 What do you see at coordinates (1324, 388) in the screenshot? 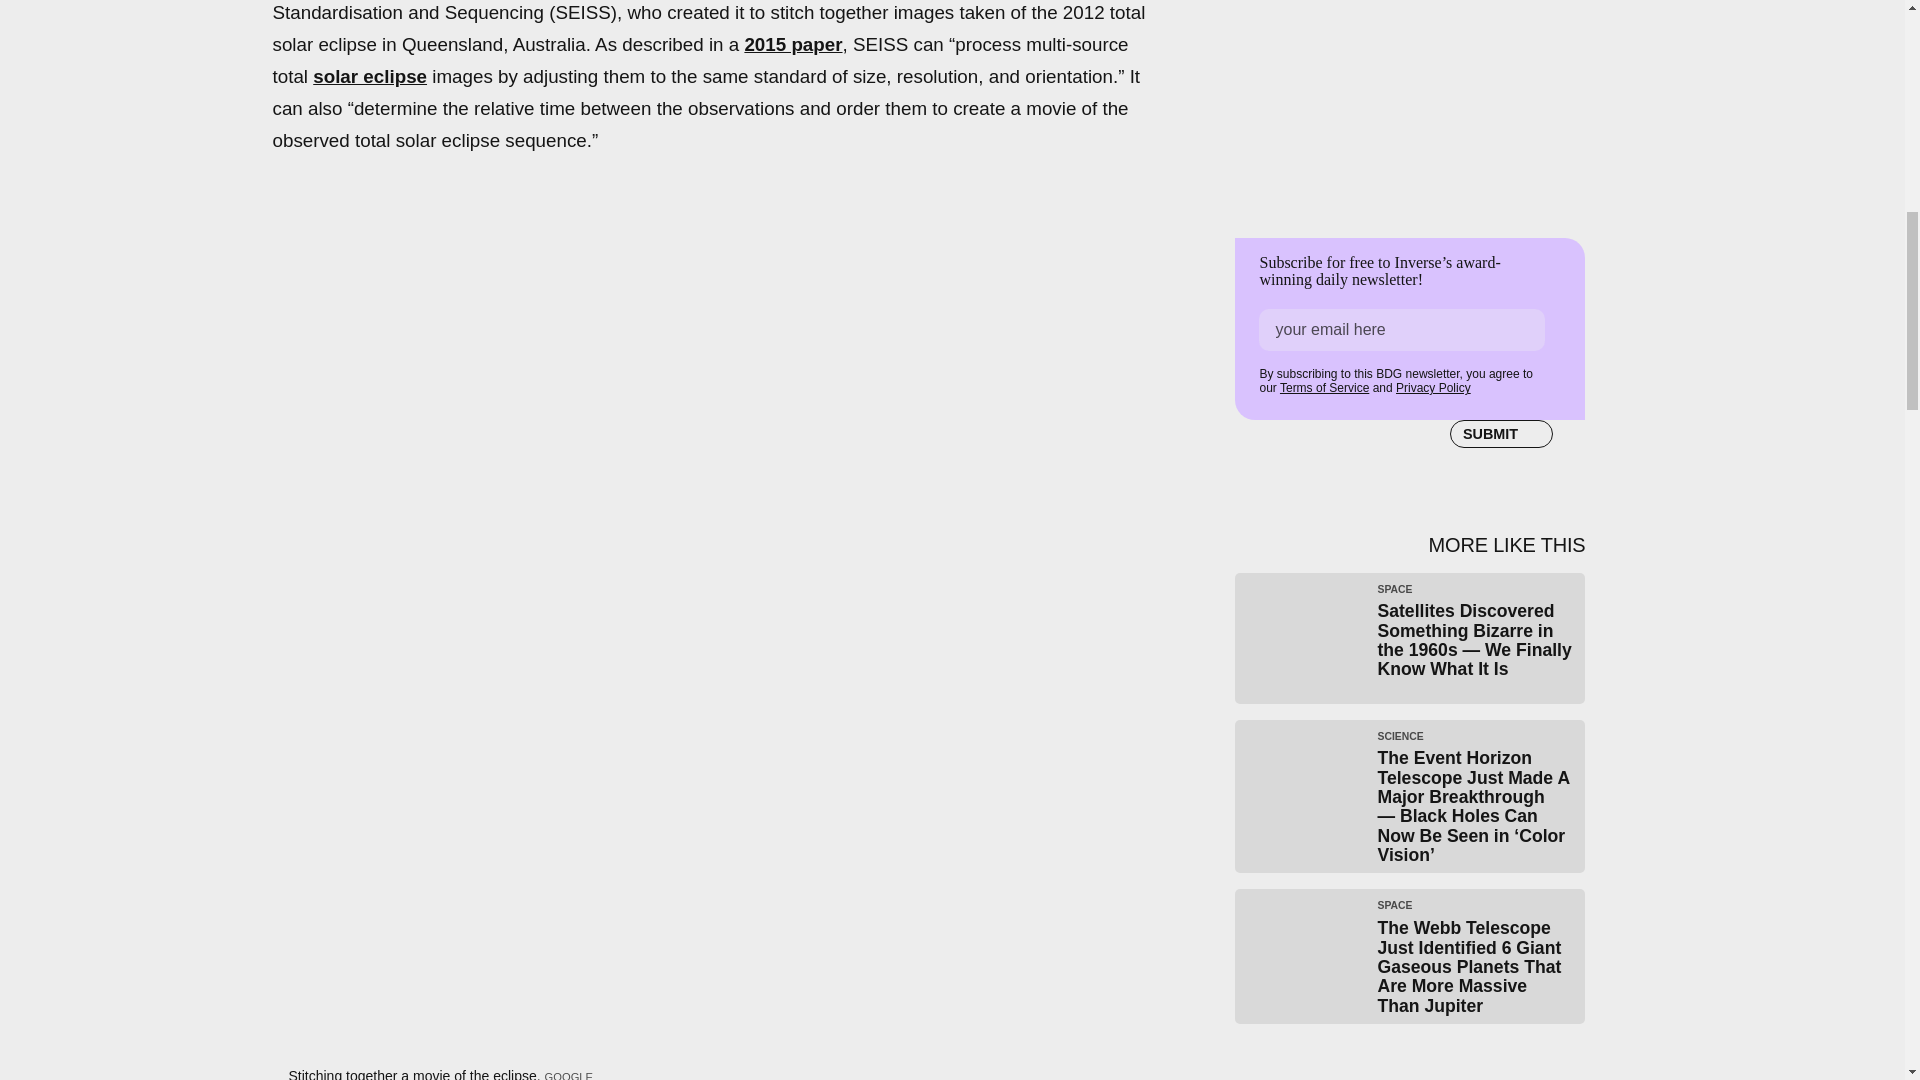
I see `Terms of Service` at bounding box center [1324, 388].